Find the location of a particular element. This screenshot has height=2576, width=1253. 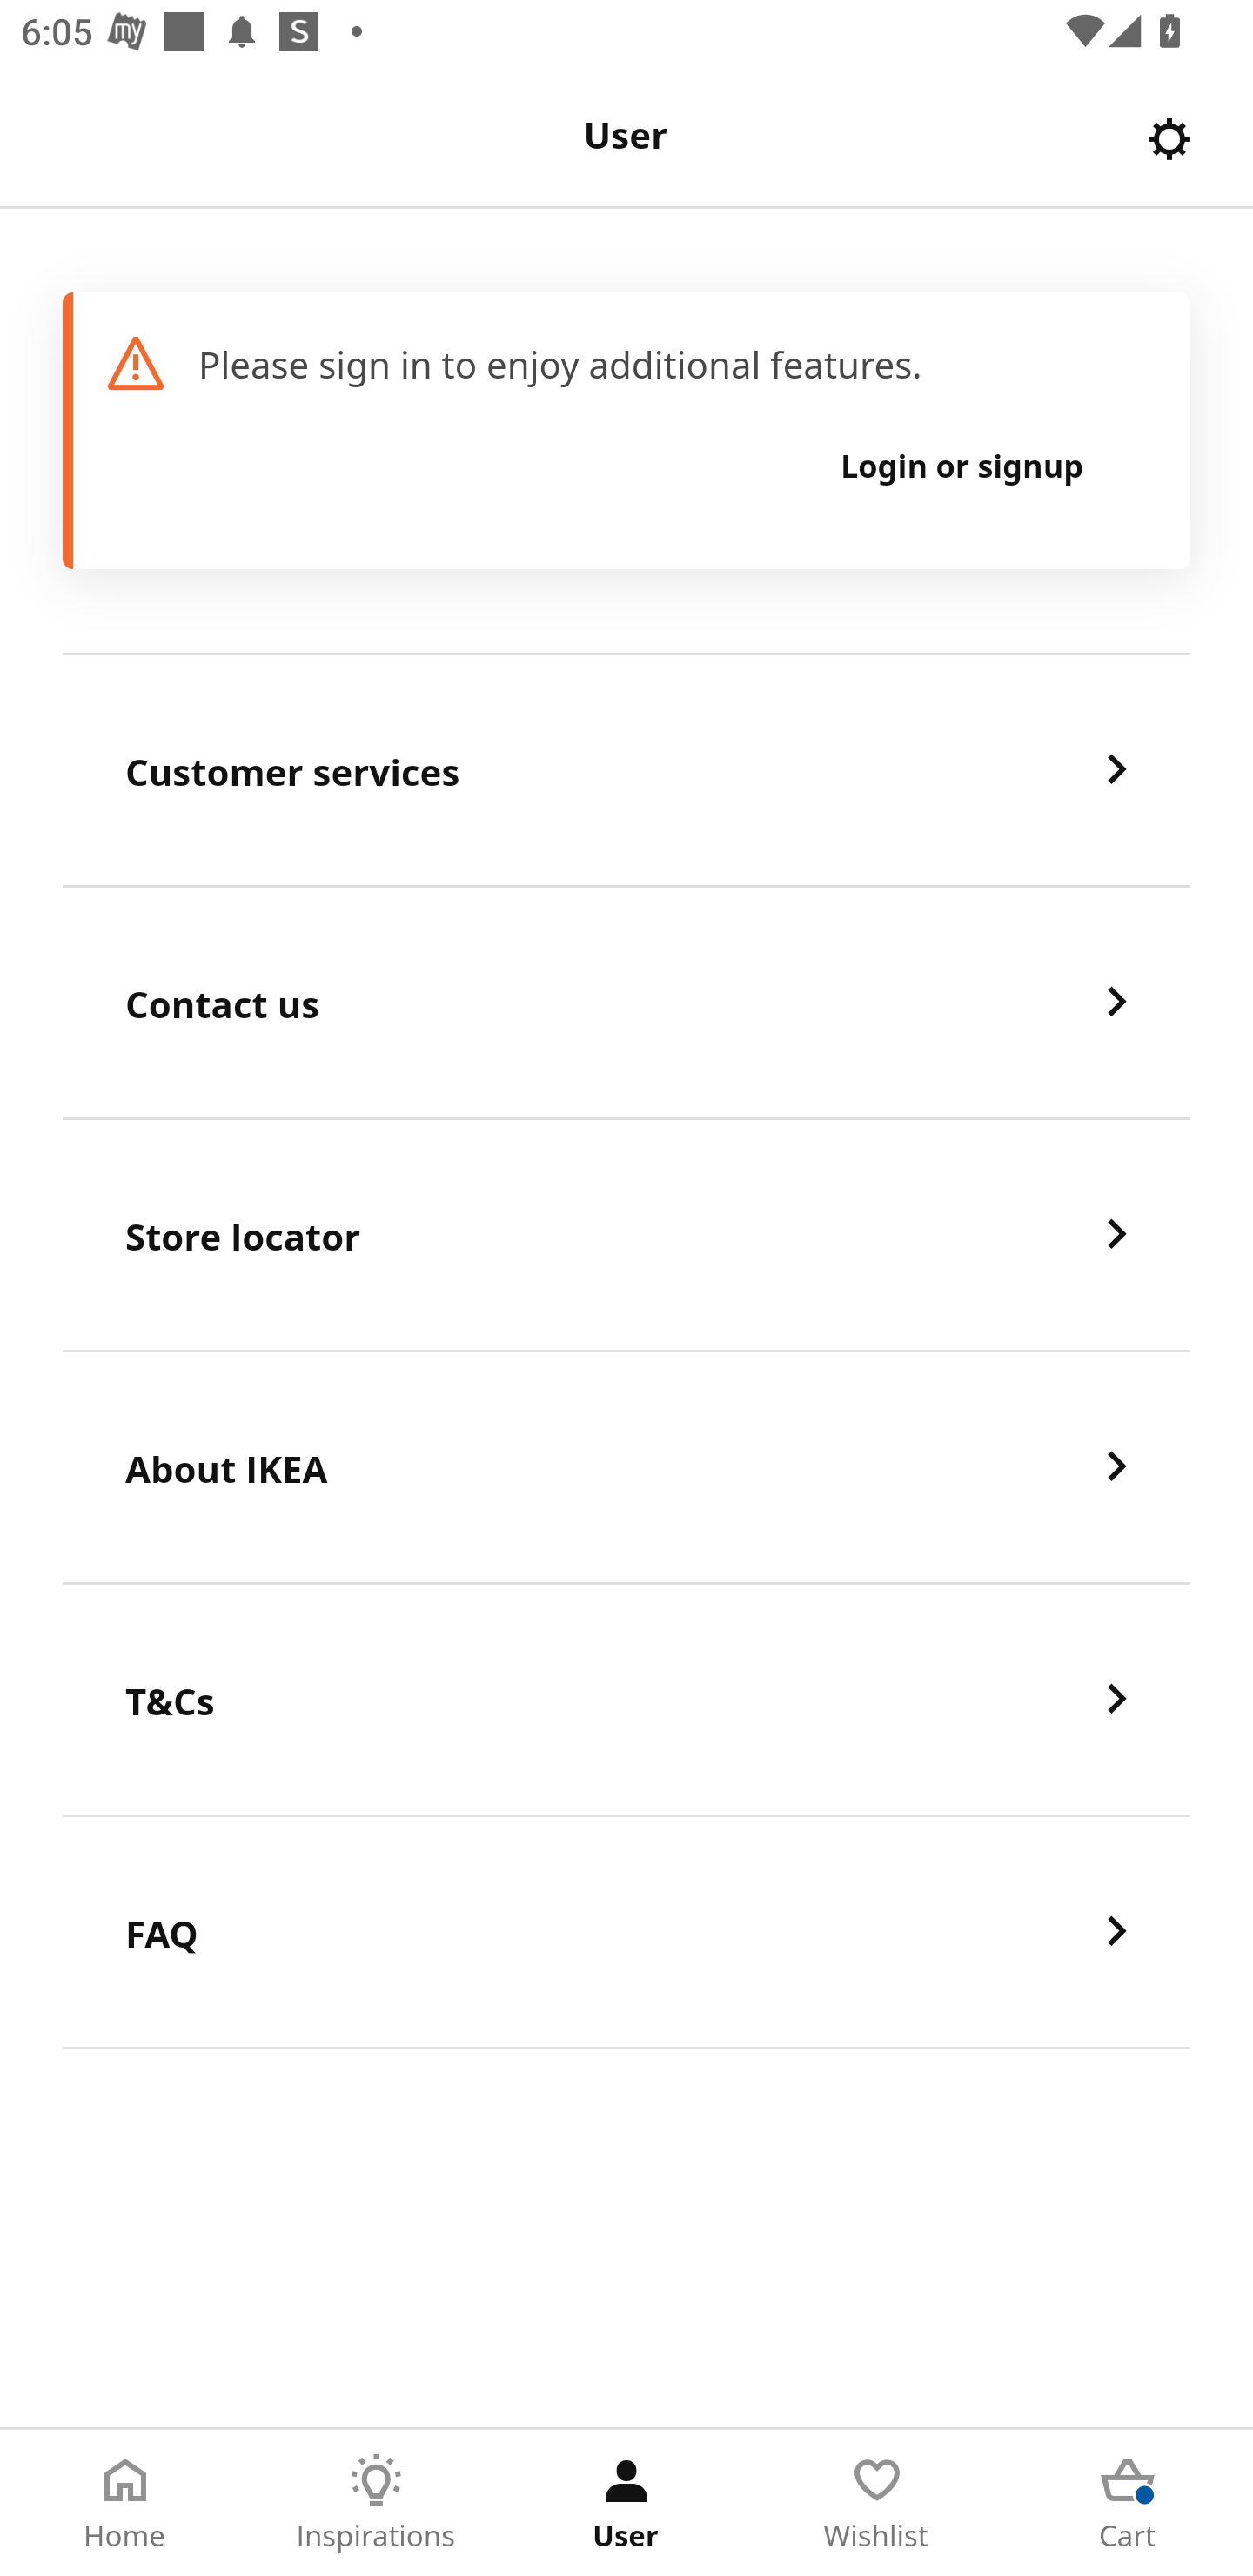

FAQ is located at coordinates (626, 1933).